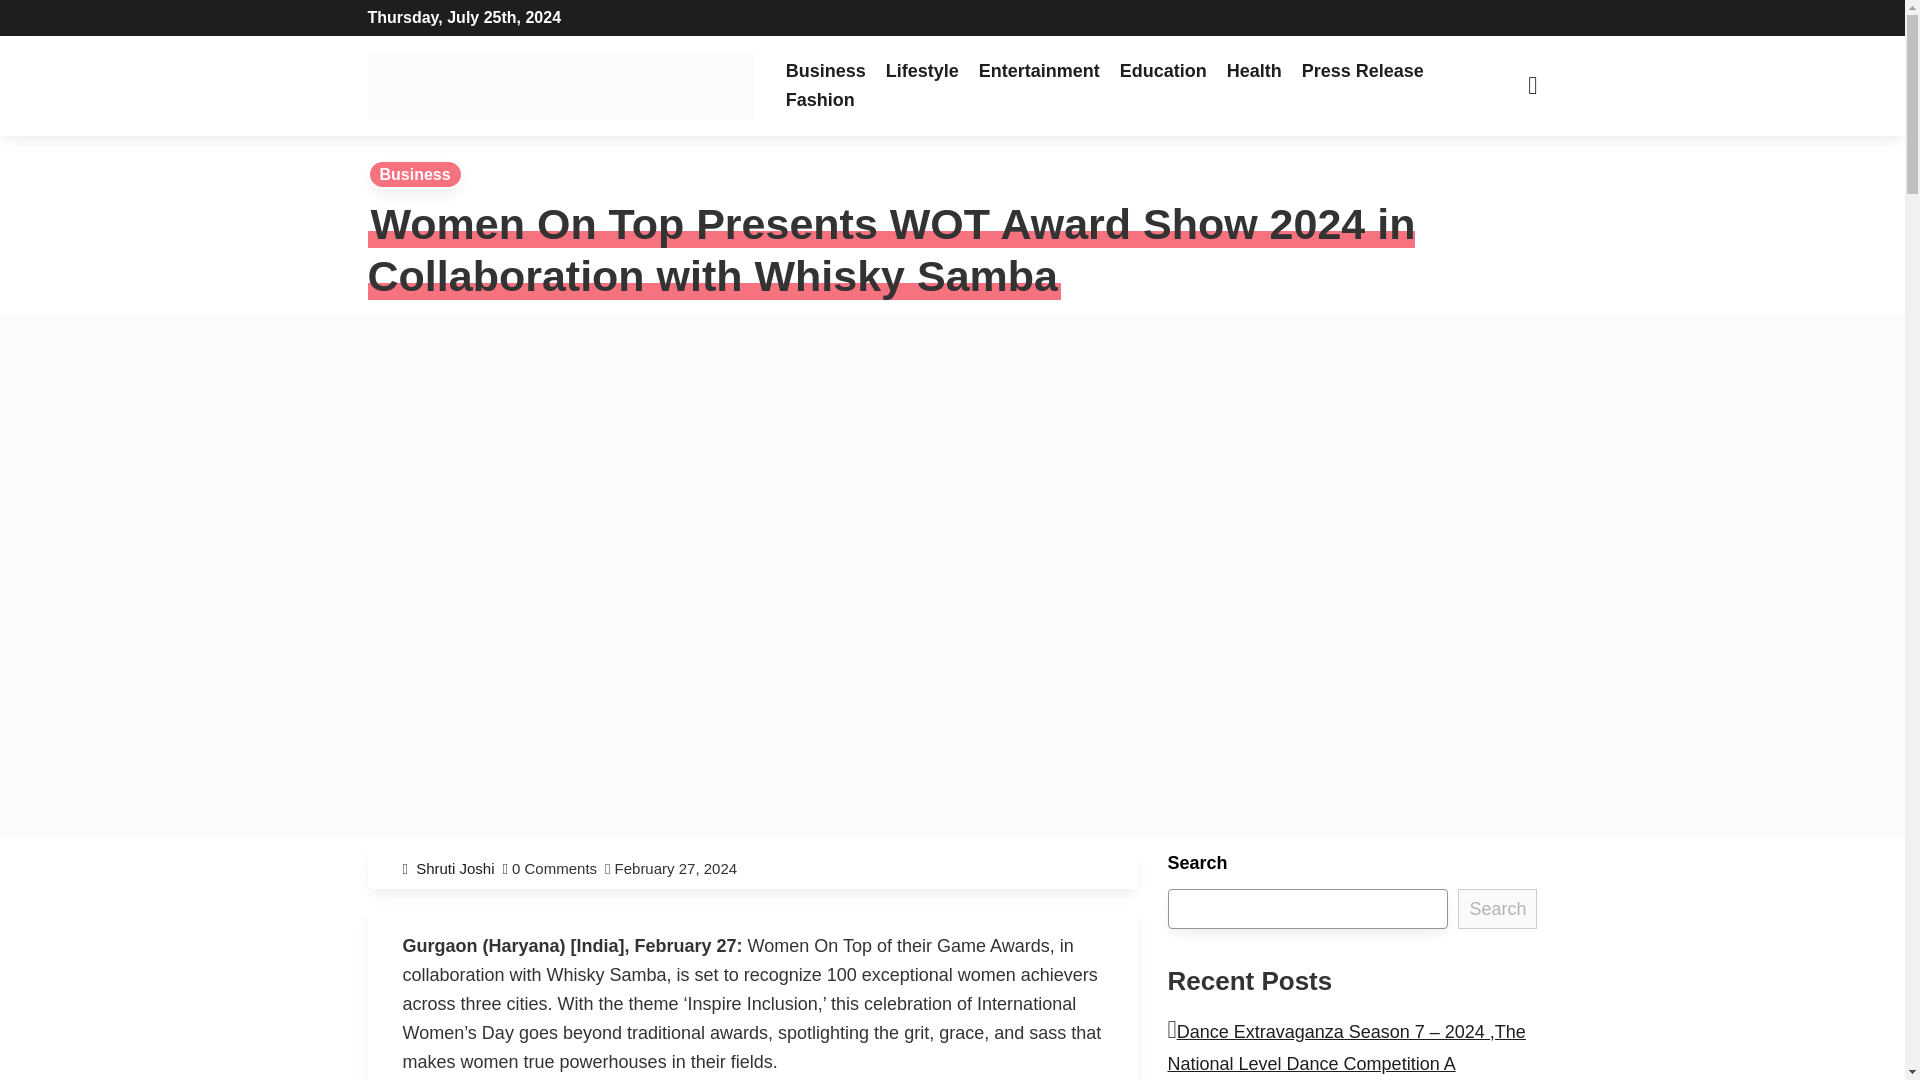  I want to click on View all posts in Business, so click(416, 174).